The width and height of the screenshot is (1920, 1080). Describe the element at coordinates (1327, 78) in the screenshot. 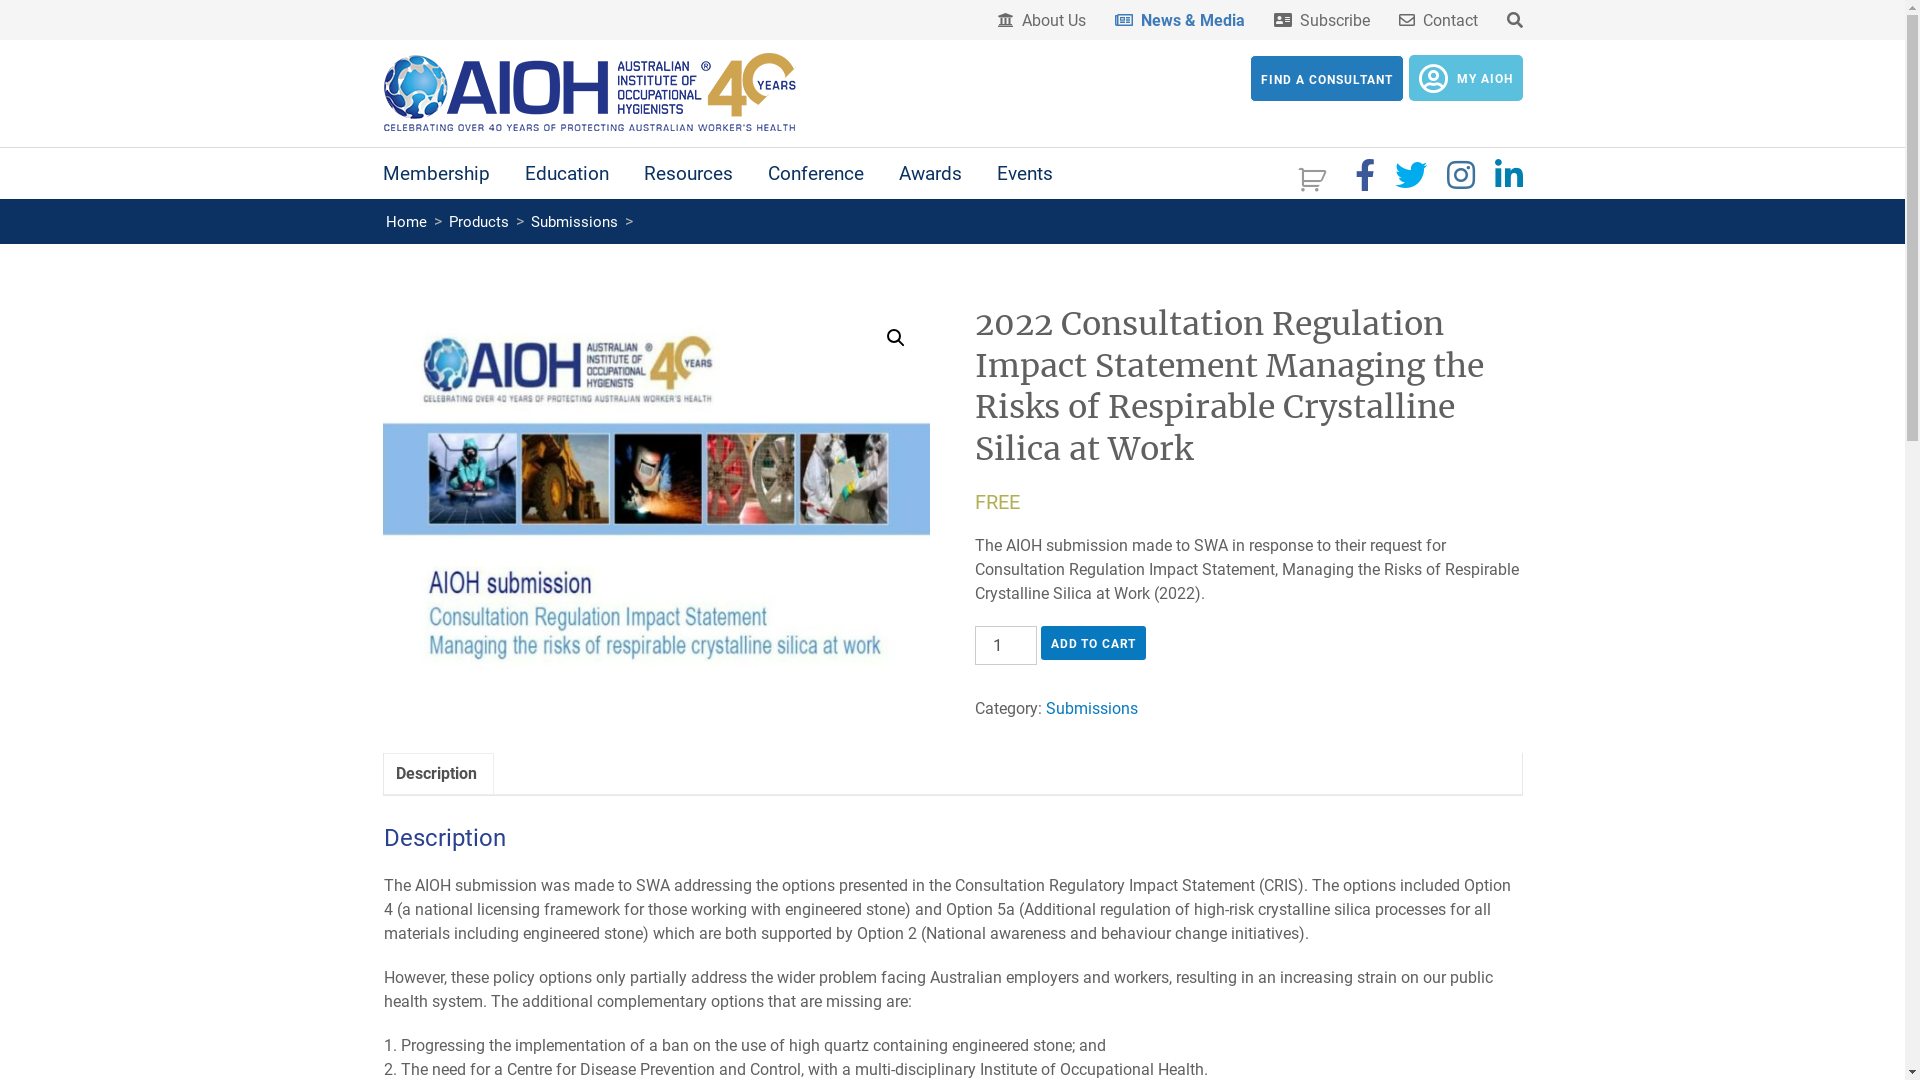

I see `FIND A CONSULTANT` at that location.